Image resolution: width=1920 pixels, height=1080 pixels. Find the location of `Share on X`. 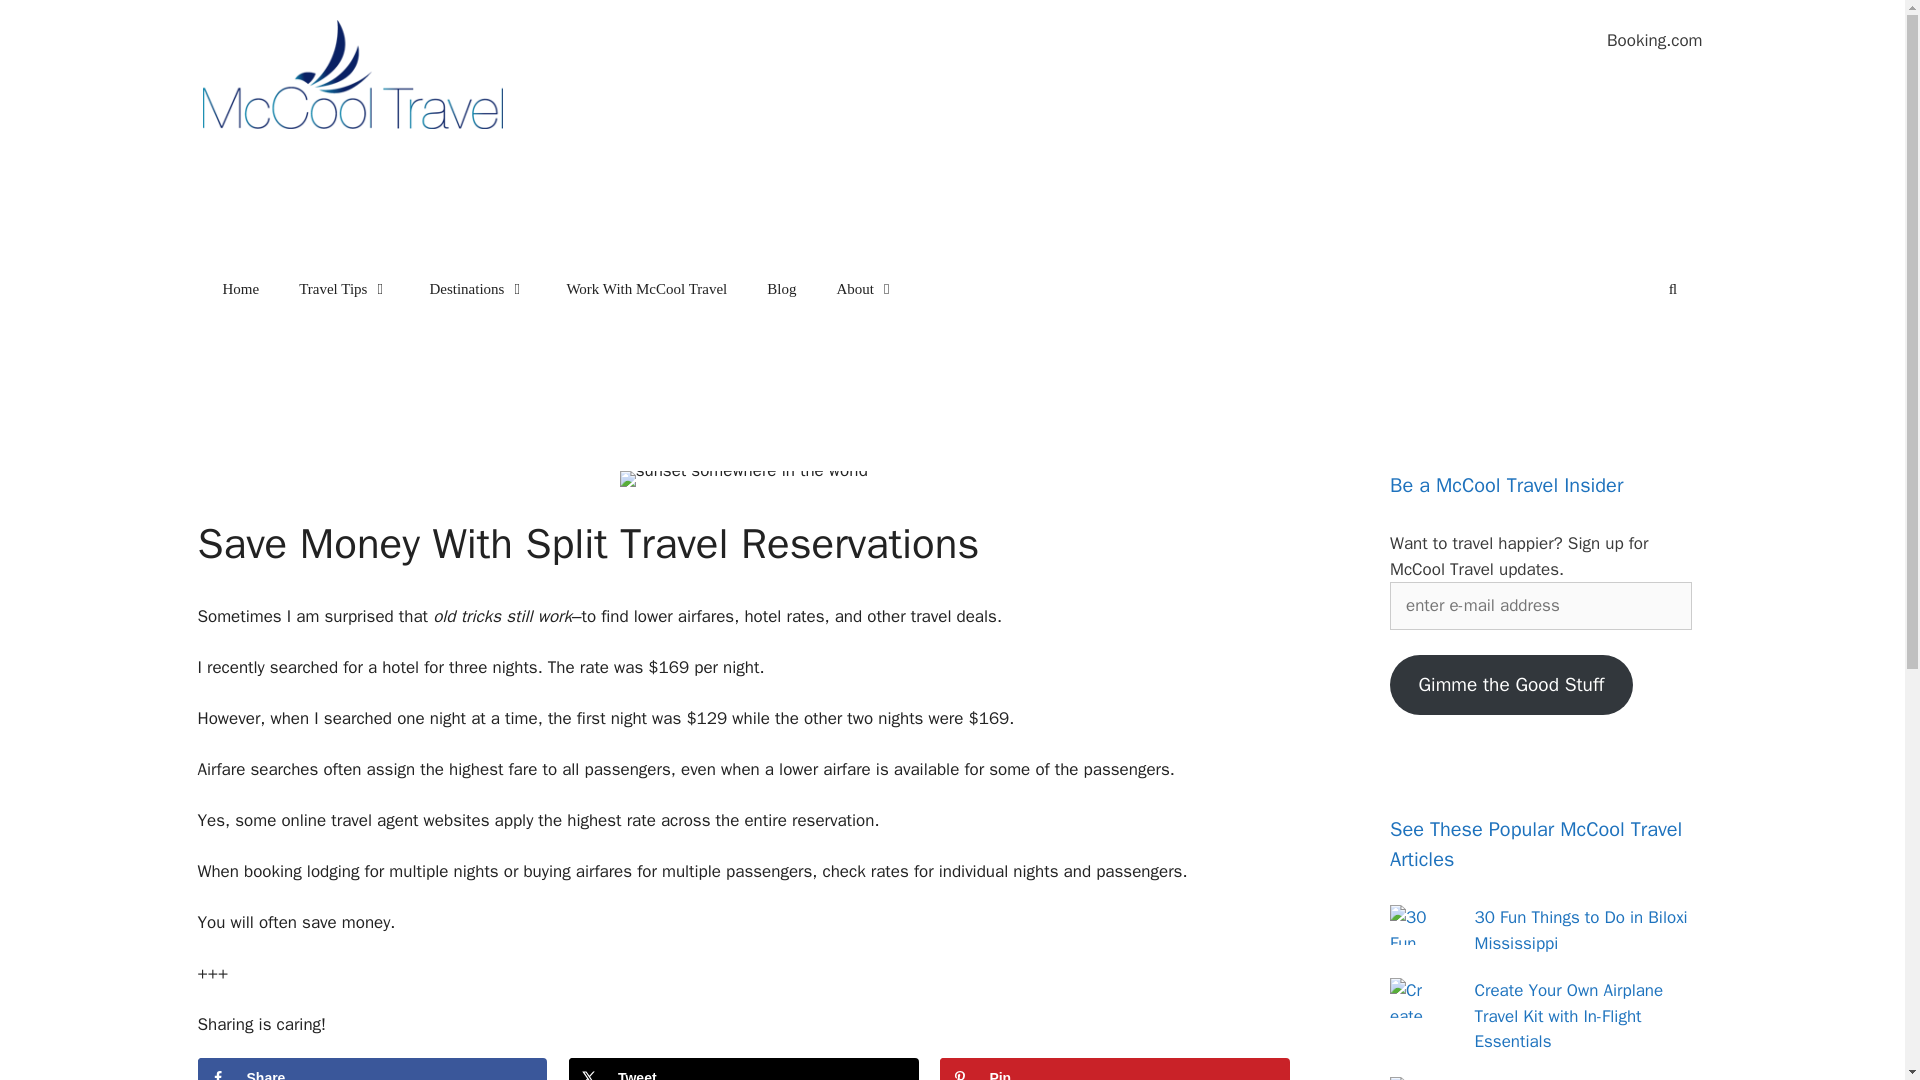

Share on X is located at coordinates (744, 1069).